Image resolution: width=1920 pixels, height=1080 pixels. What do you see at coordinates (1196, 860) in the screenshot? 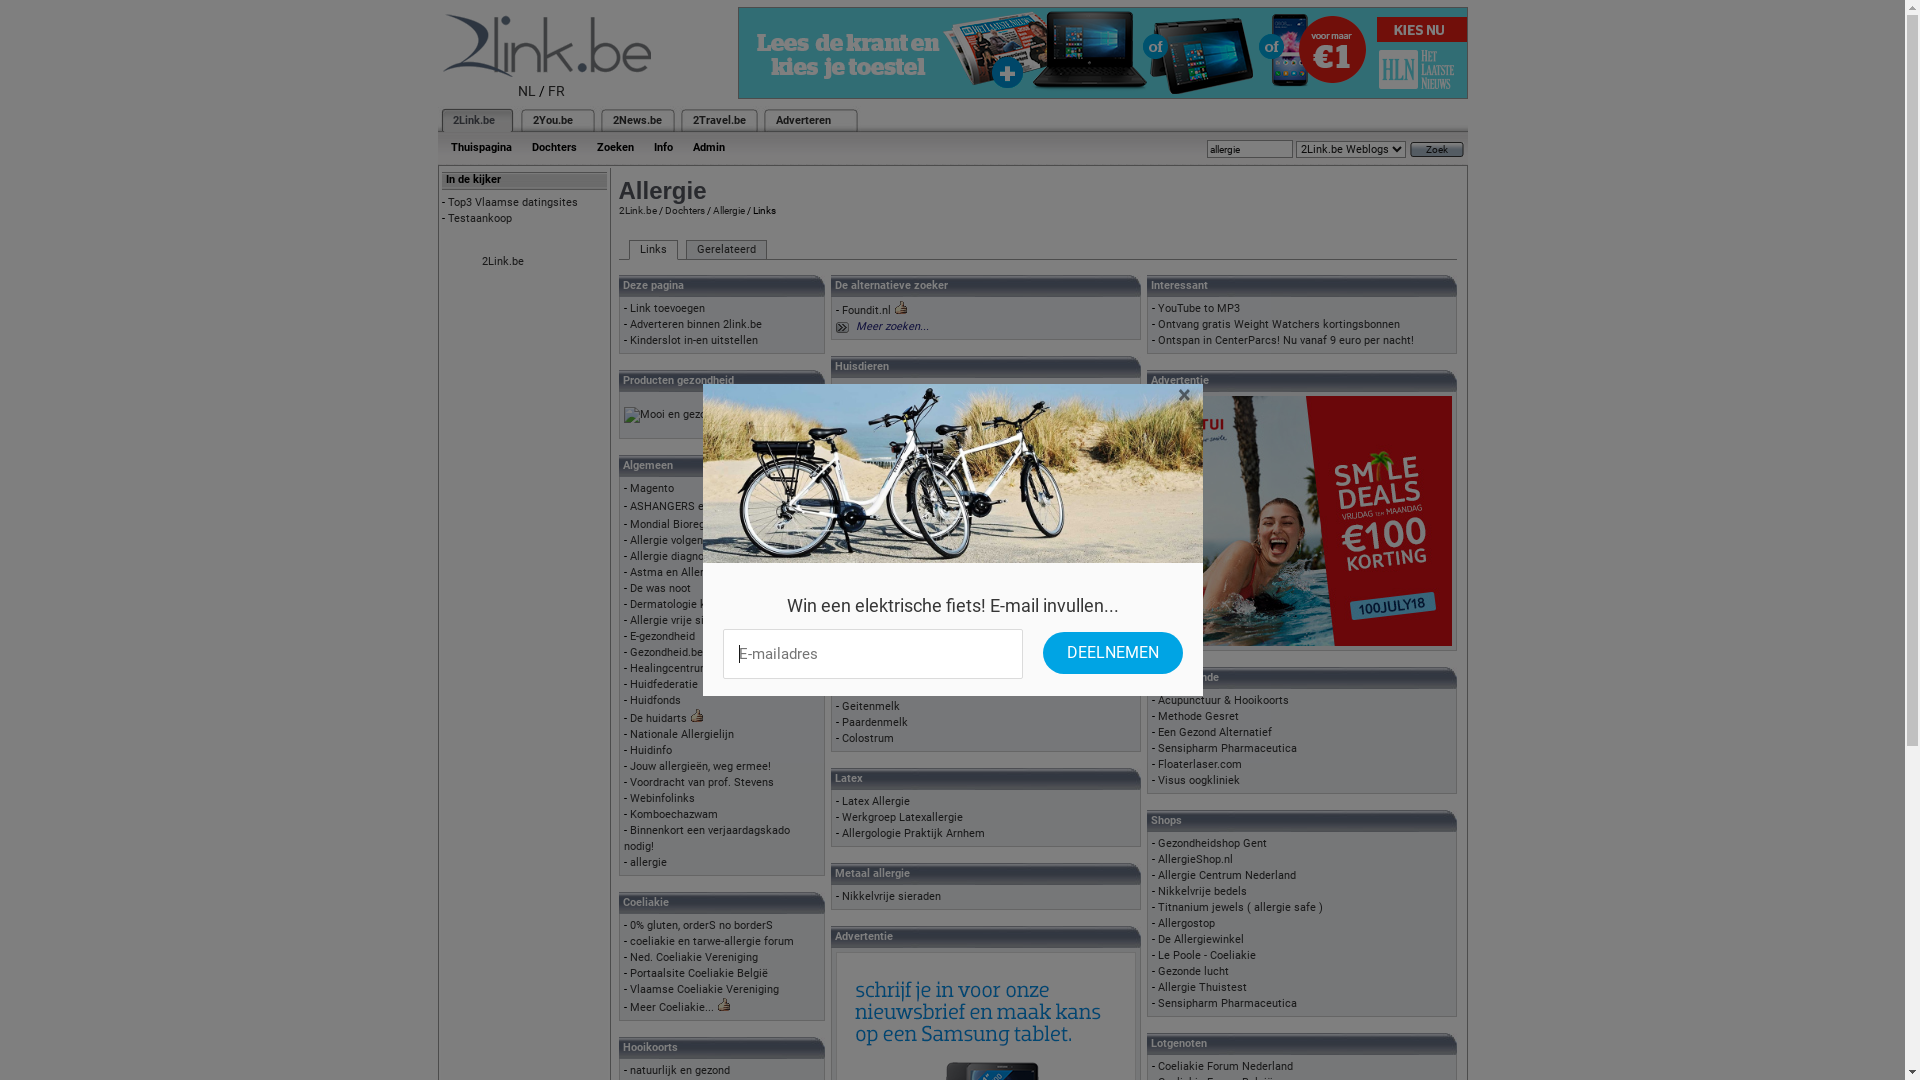
I see `AllergieShop.nl` at bounding box center [1196, 860].